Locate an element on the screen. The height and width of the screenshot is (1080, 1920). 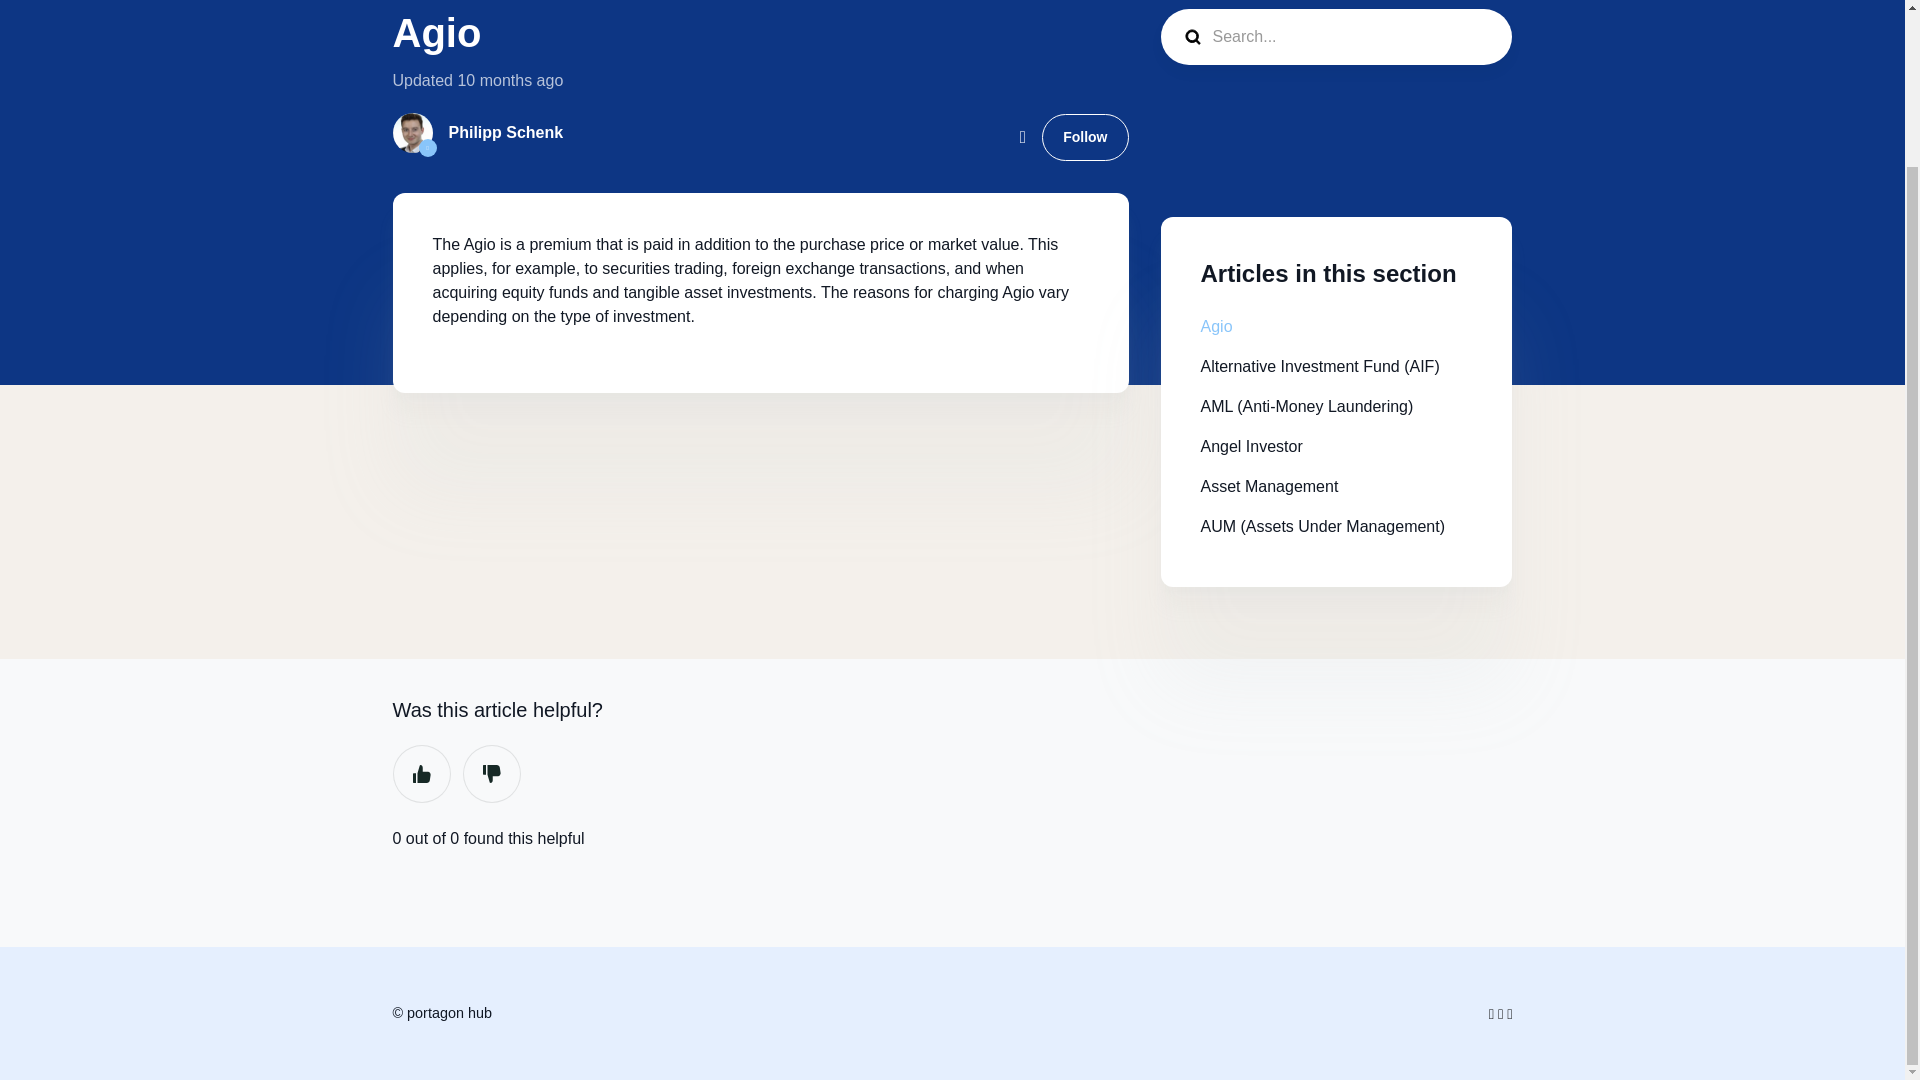
Follow is located at coordinates (1085, 136).